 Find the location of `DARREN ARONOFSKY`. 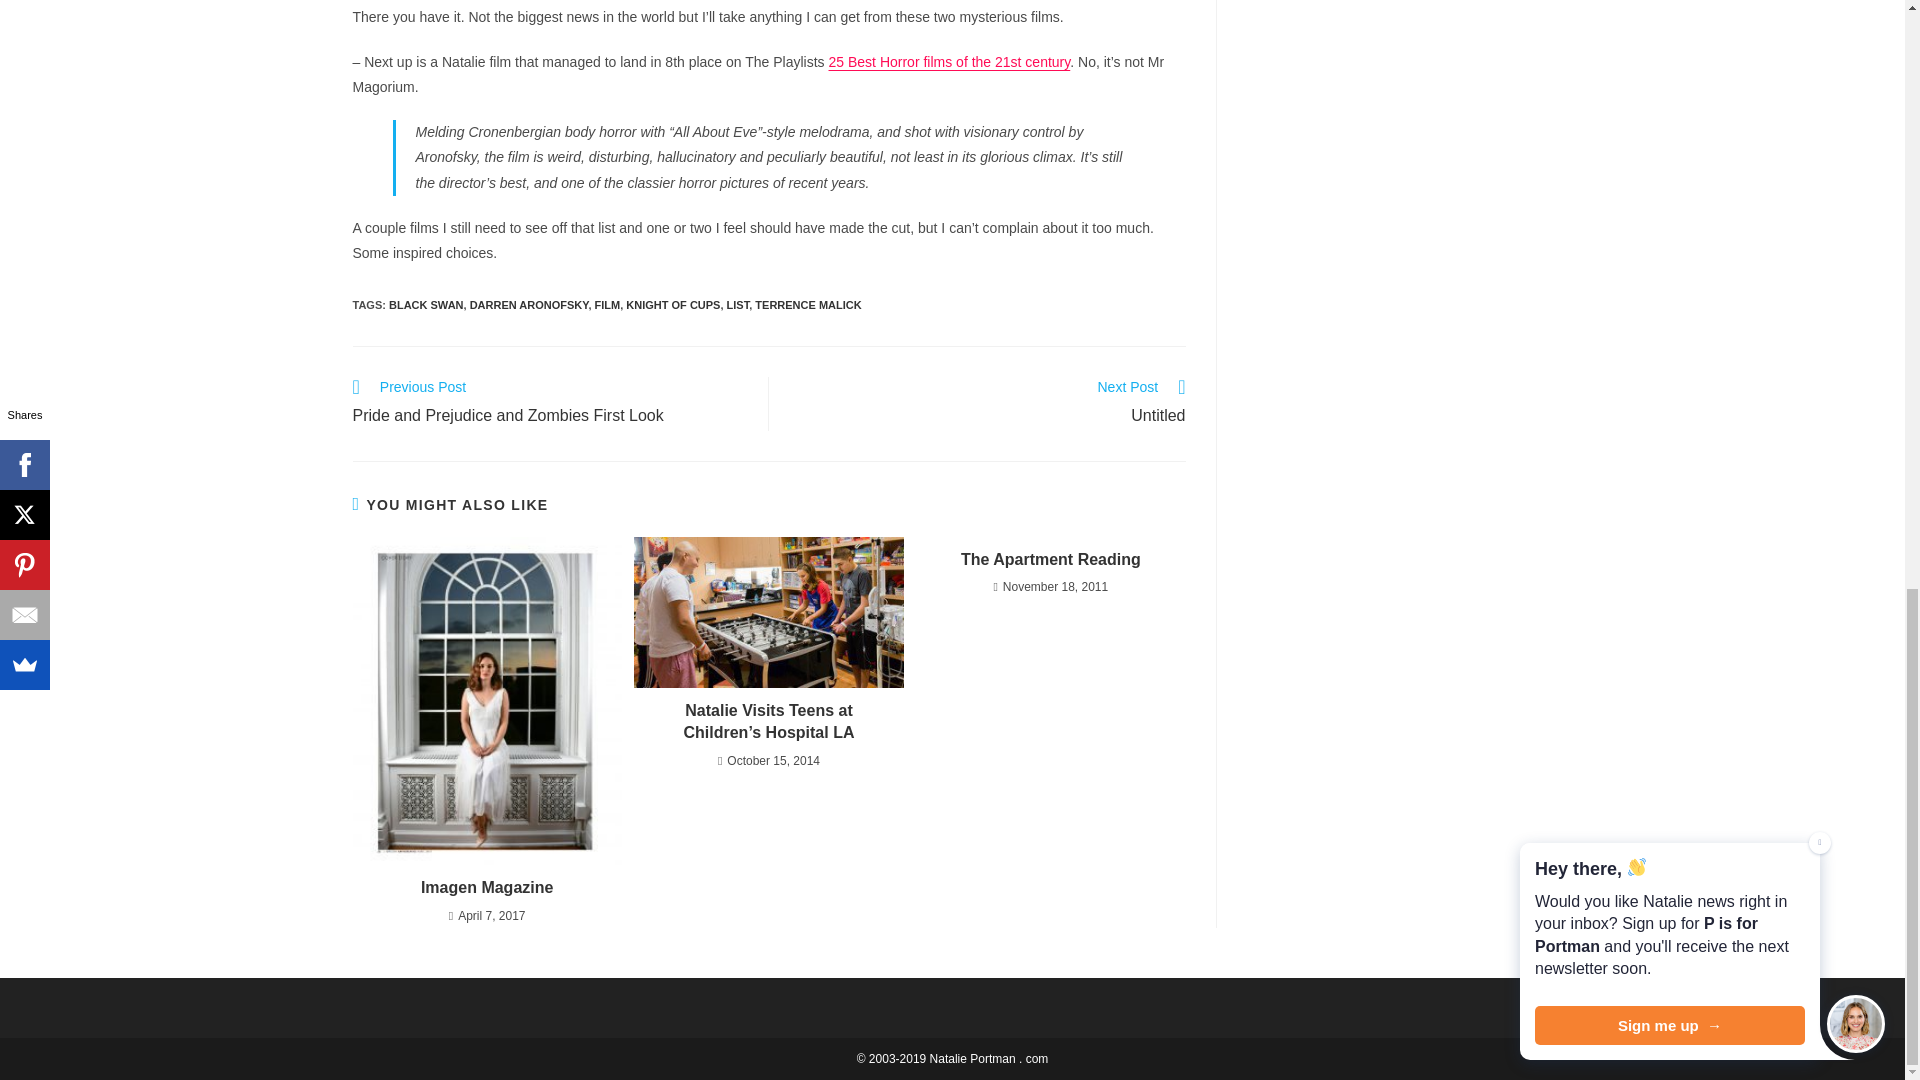

DARREN ARONOFSKY is located at coordinates (550, 403).